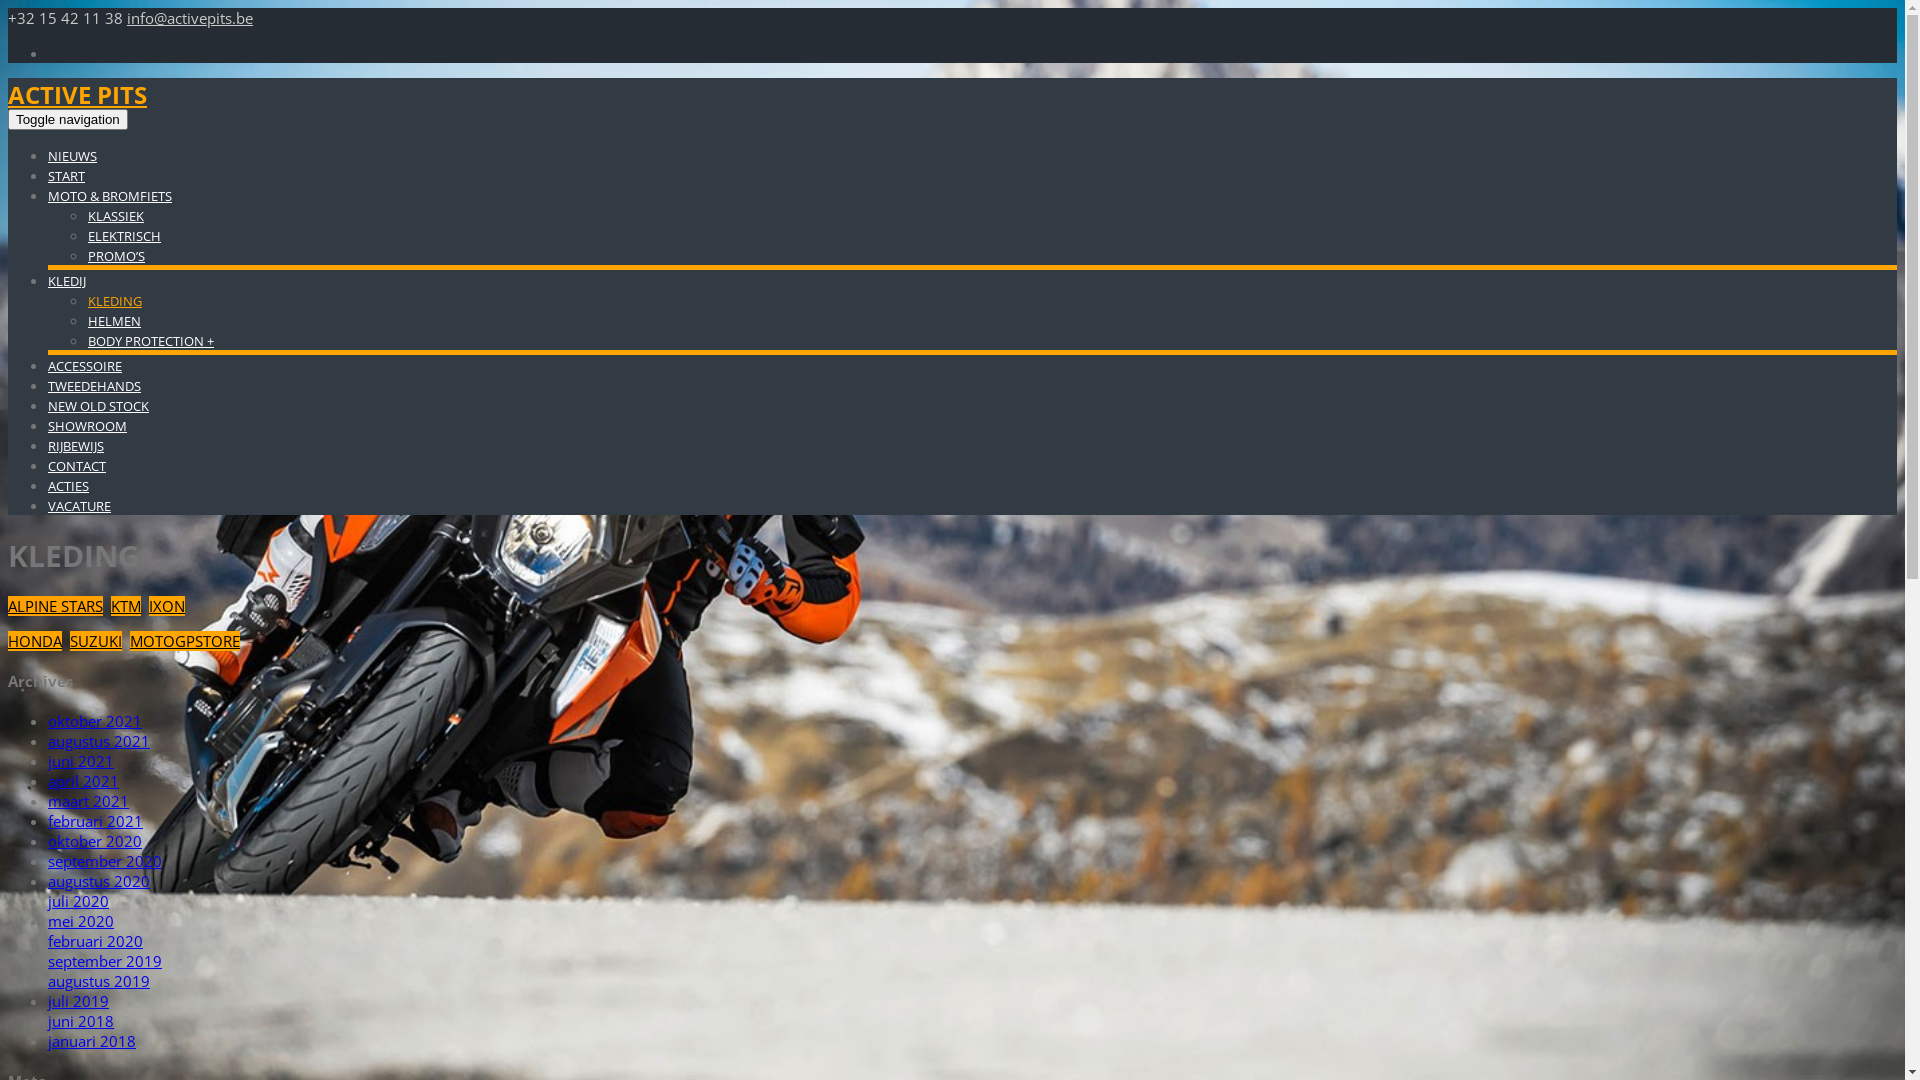  What do you see at coordinates (81, 1021) in the screenshot?
I see `juni 2018` at bounding box center [81, 1021].